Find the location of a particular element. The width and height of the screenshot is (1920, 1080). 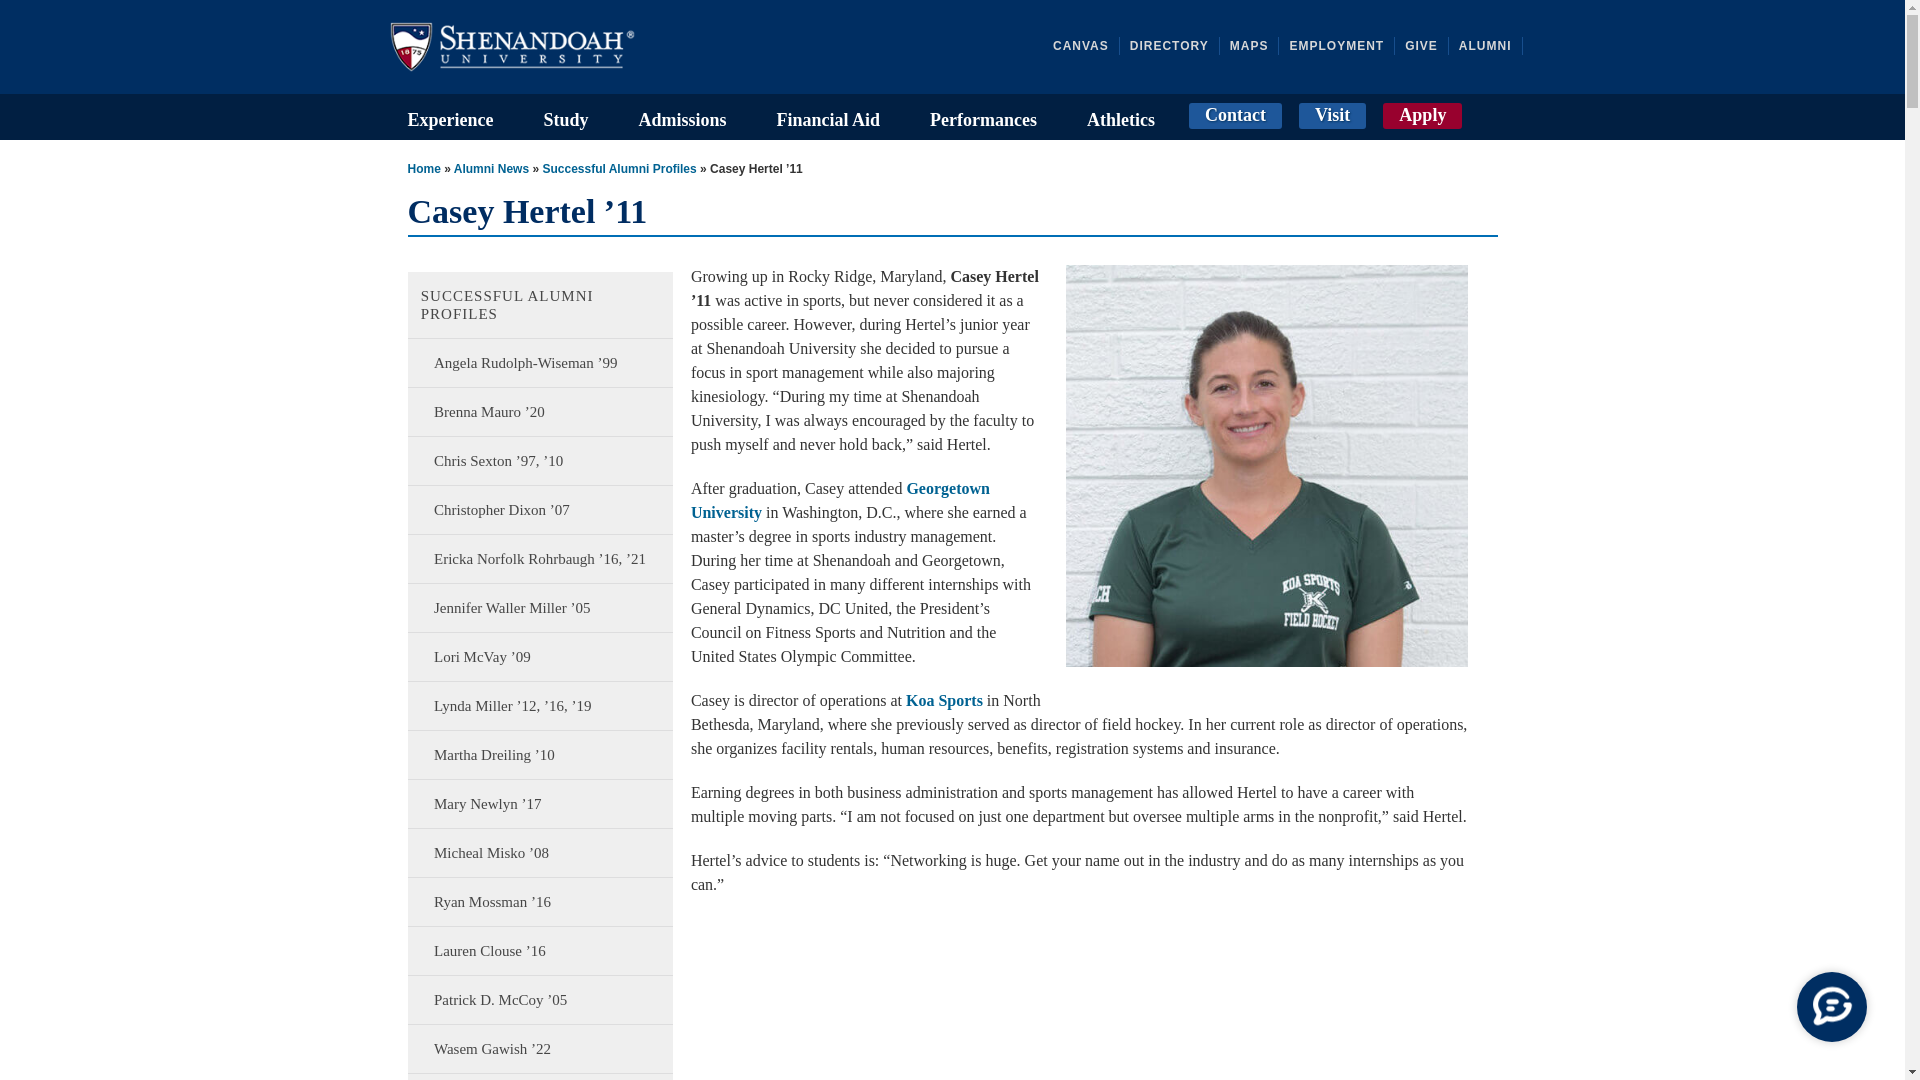

EMPLOYMENT is located at coordinates (1342, 46).